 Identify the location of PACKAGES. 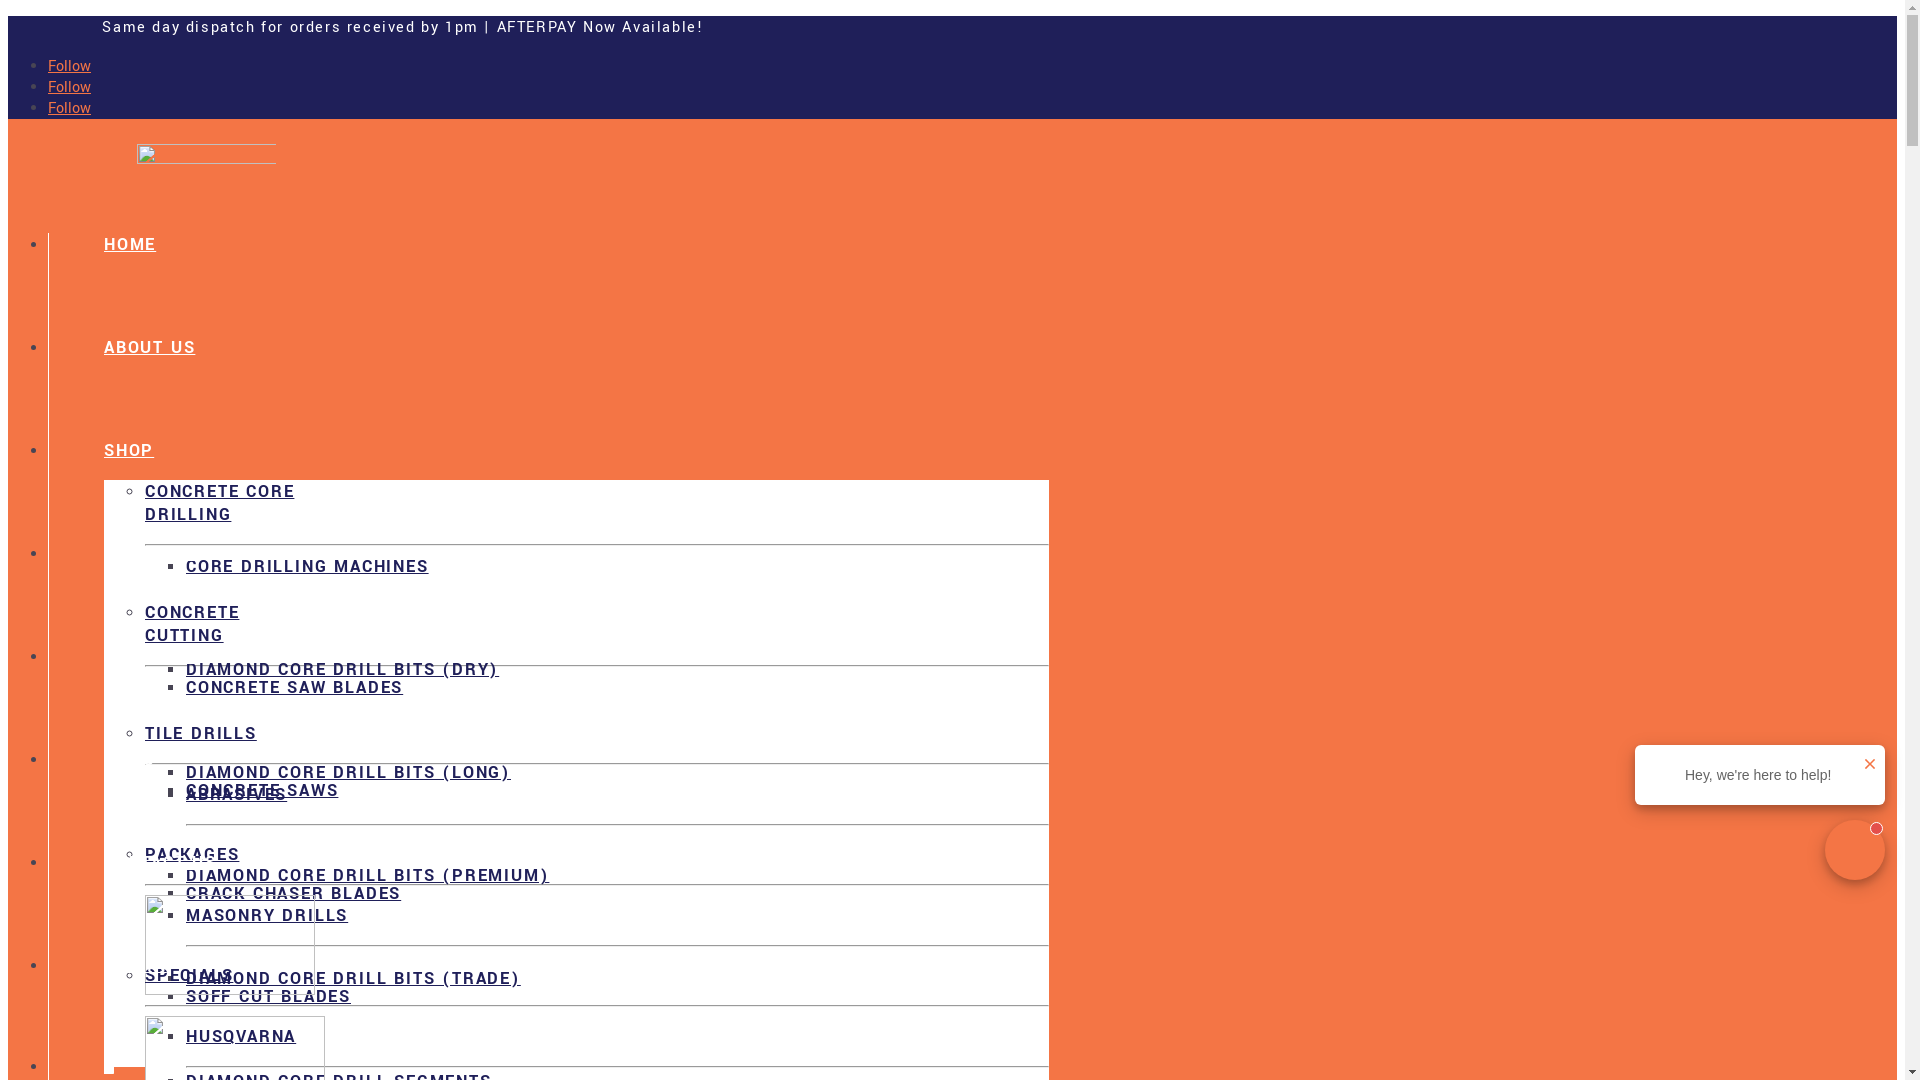
(597, 922).